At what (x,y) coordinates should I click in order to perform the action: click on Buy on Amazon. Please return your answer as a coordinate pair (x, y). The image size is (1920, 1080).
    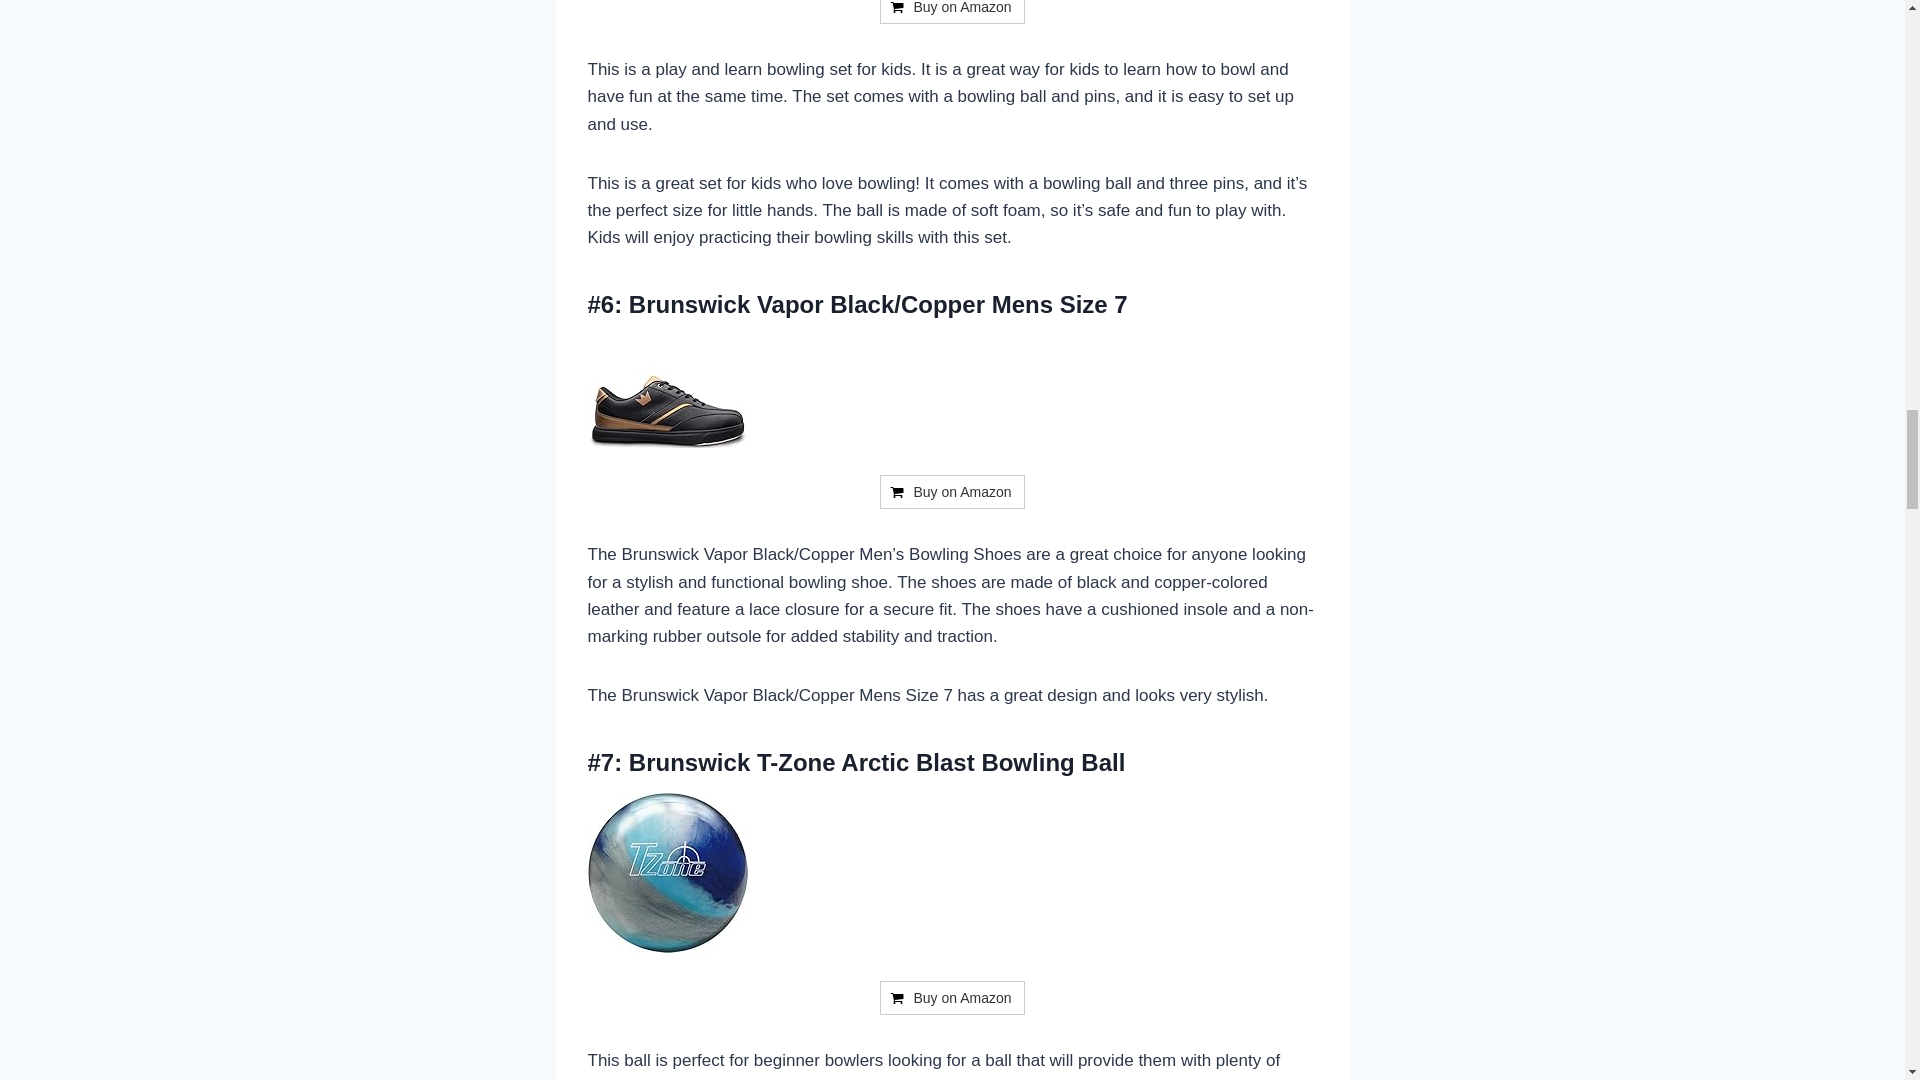
    Looking at the image, I should click on (951, 998).